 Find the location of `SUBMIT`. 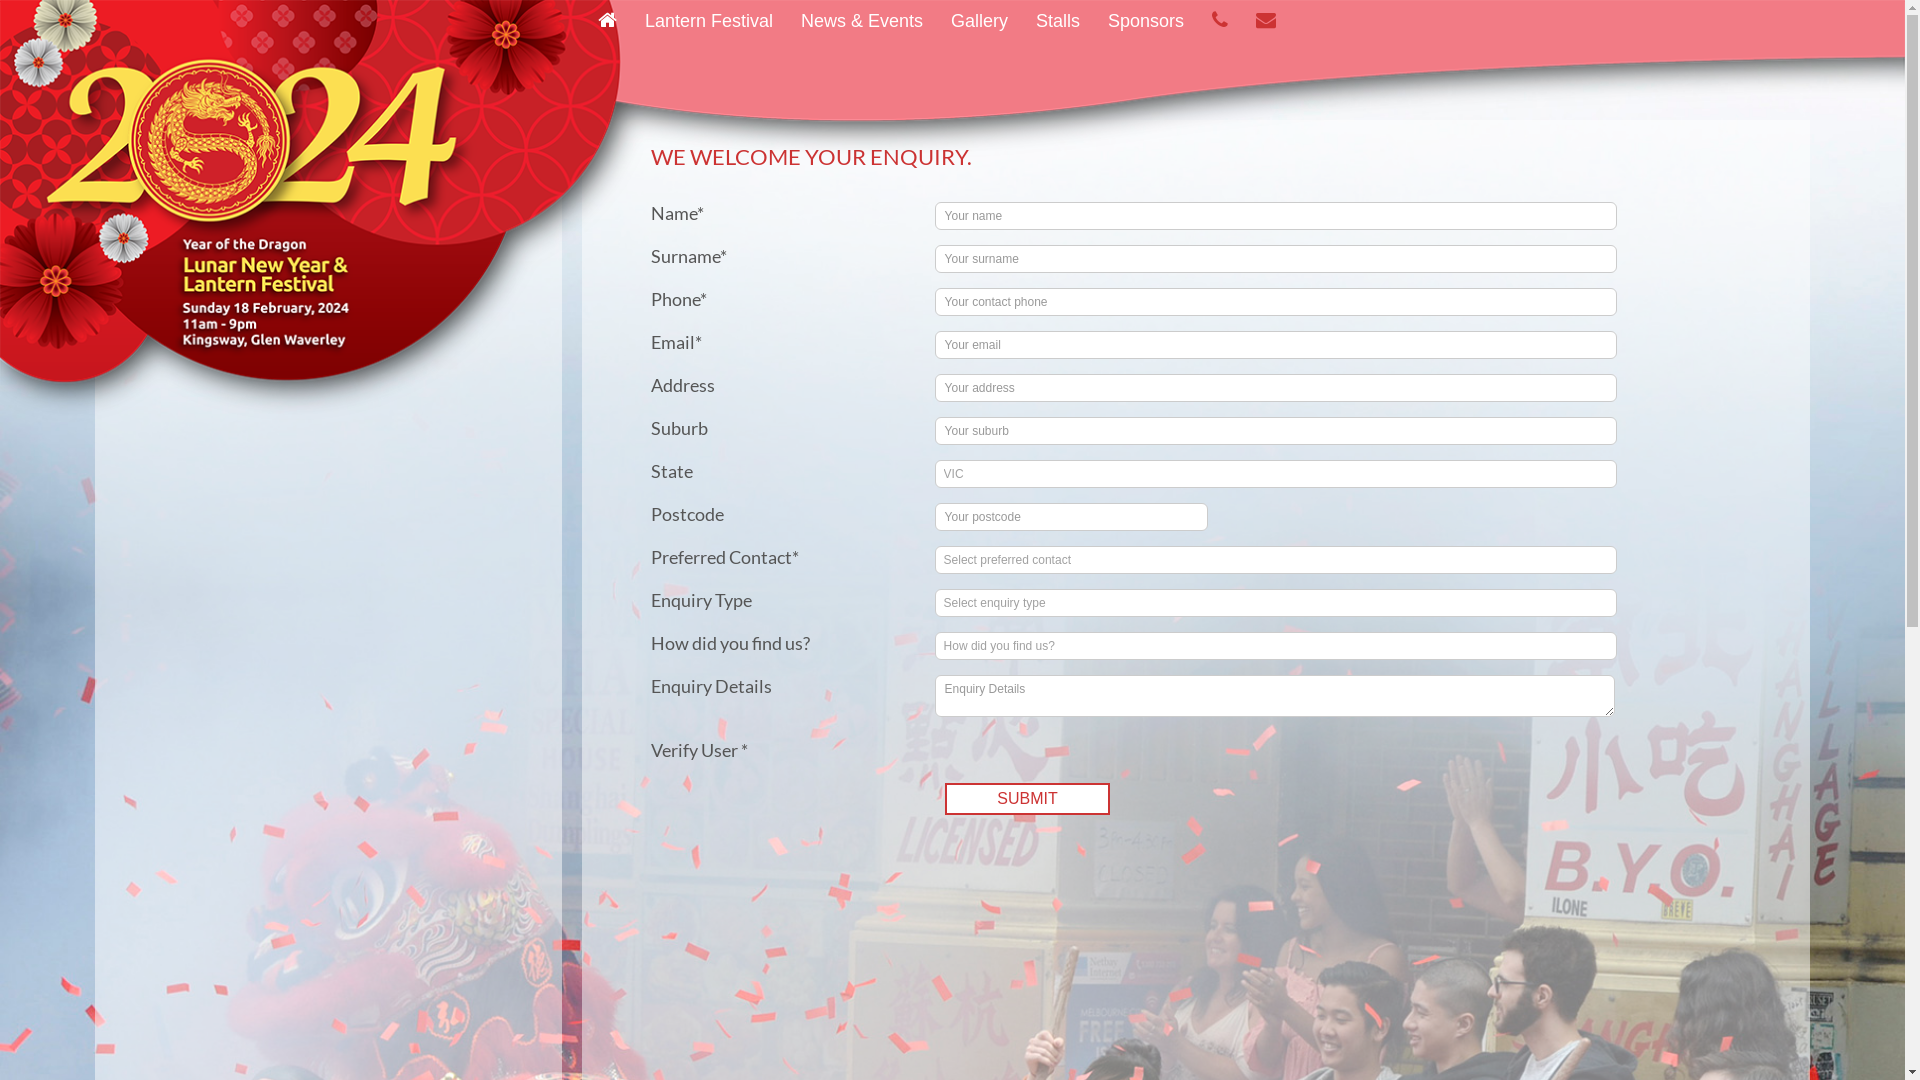

SUBMIT is located at coordinates (1027, 799).